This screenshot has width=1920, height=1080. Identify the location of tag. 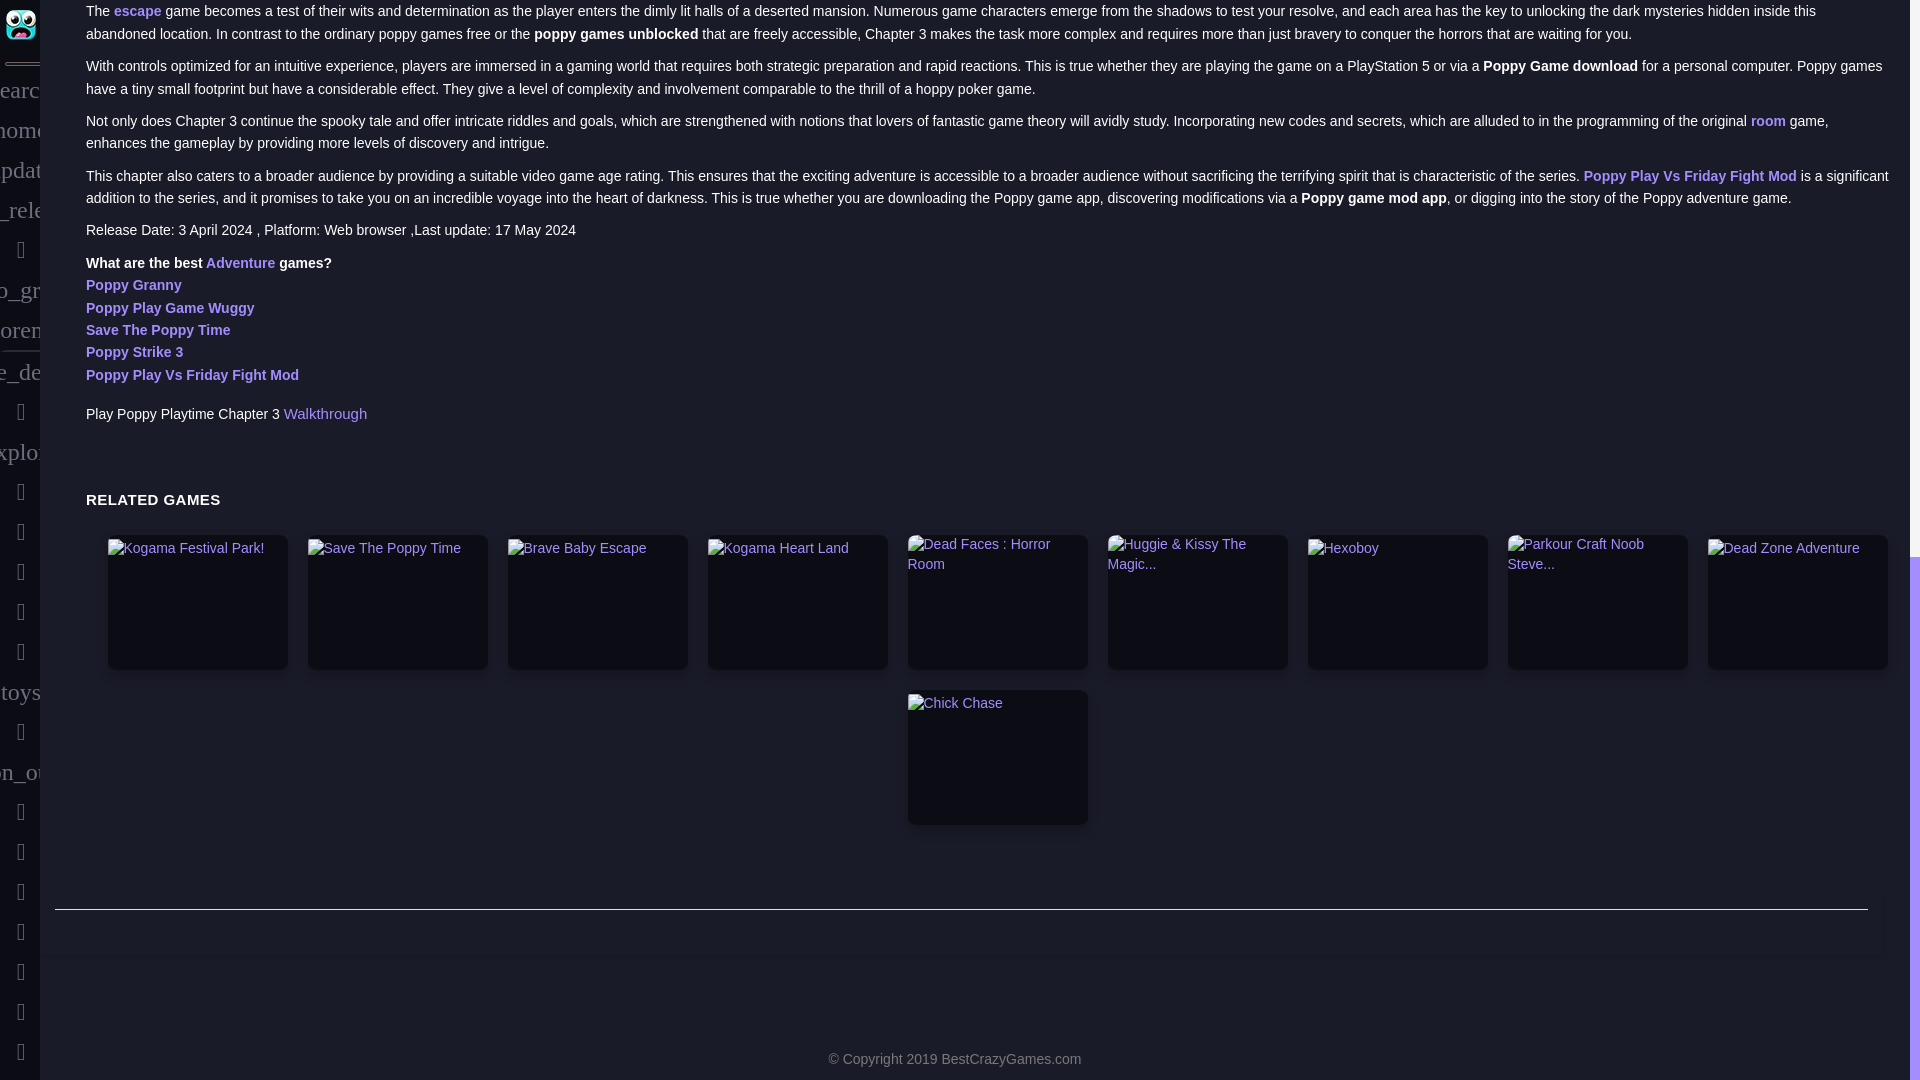
(20, 422).